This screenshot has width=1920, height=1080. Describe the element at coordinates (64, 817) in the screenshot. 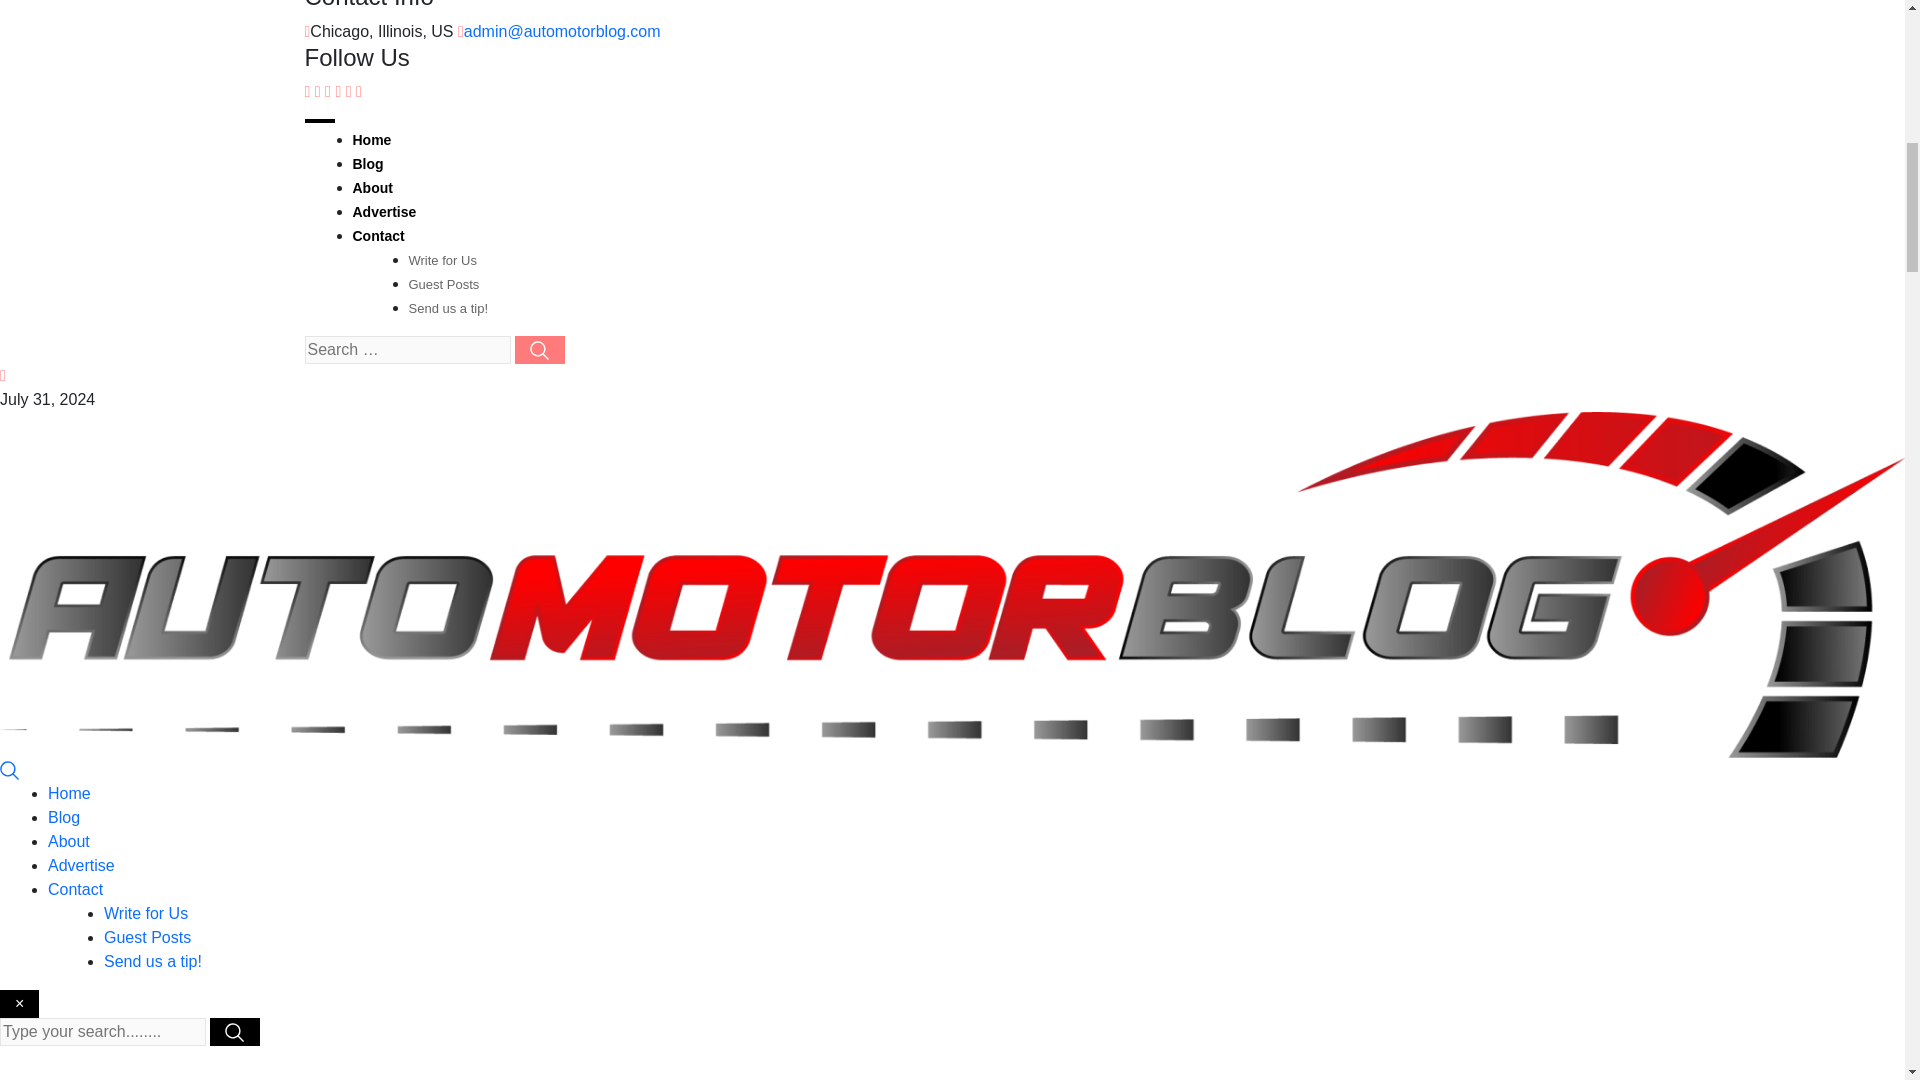

I see `Blog` at that location.